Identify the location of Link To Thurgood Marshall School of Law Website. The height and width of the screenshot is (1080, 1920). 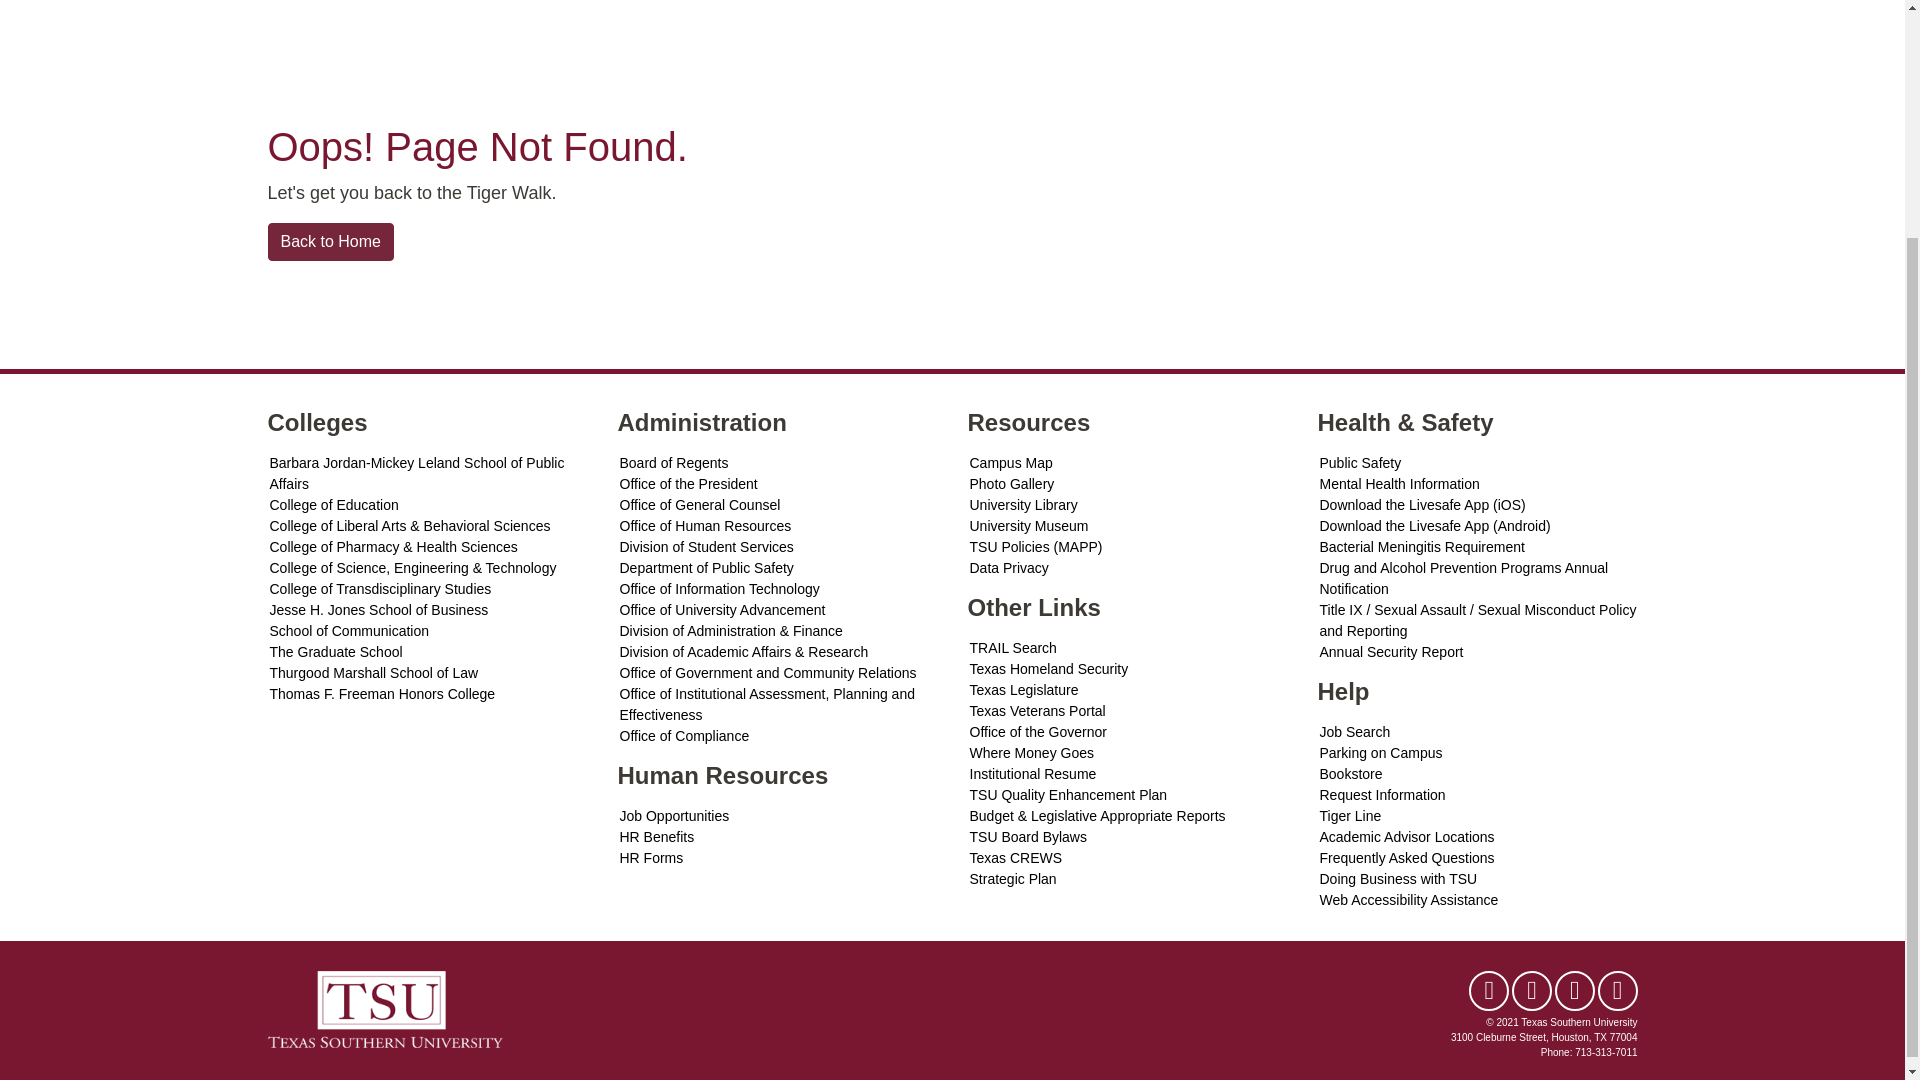
(428, 673).